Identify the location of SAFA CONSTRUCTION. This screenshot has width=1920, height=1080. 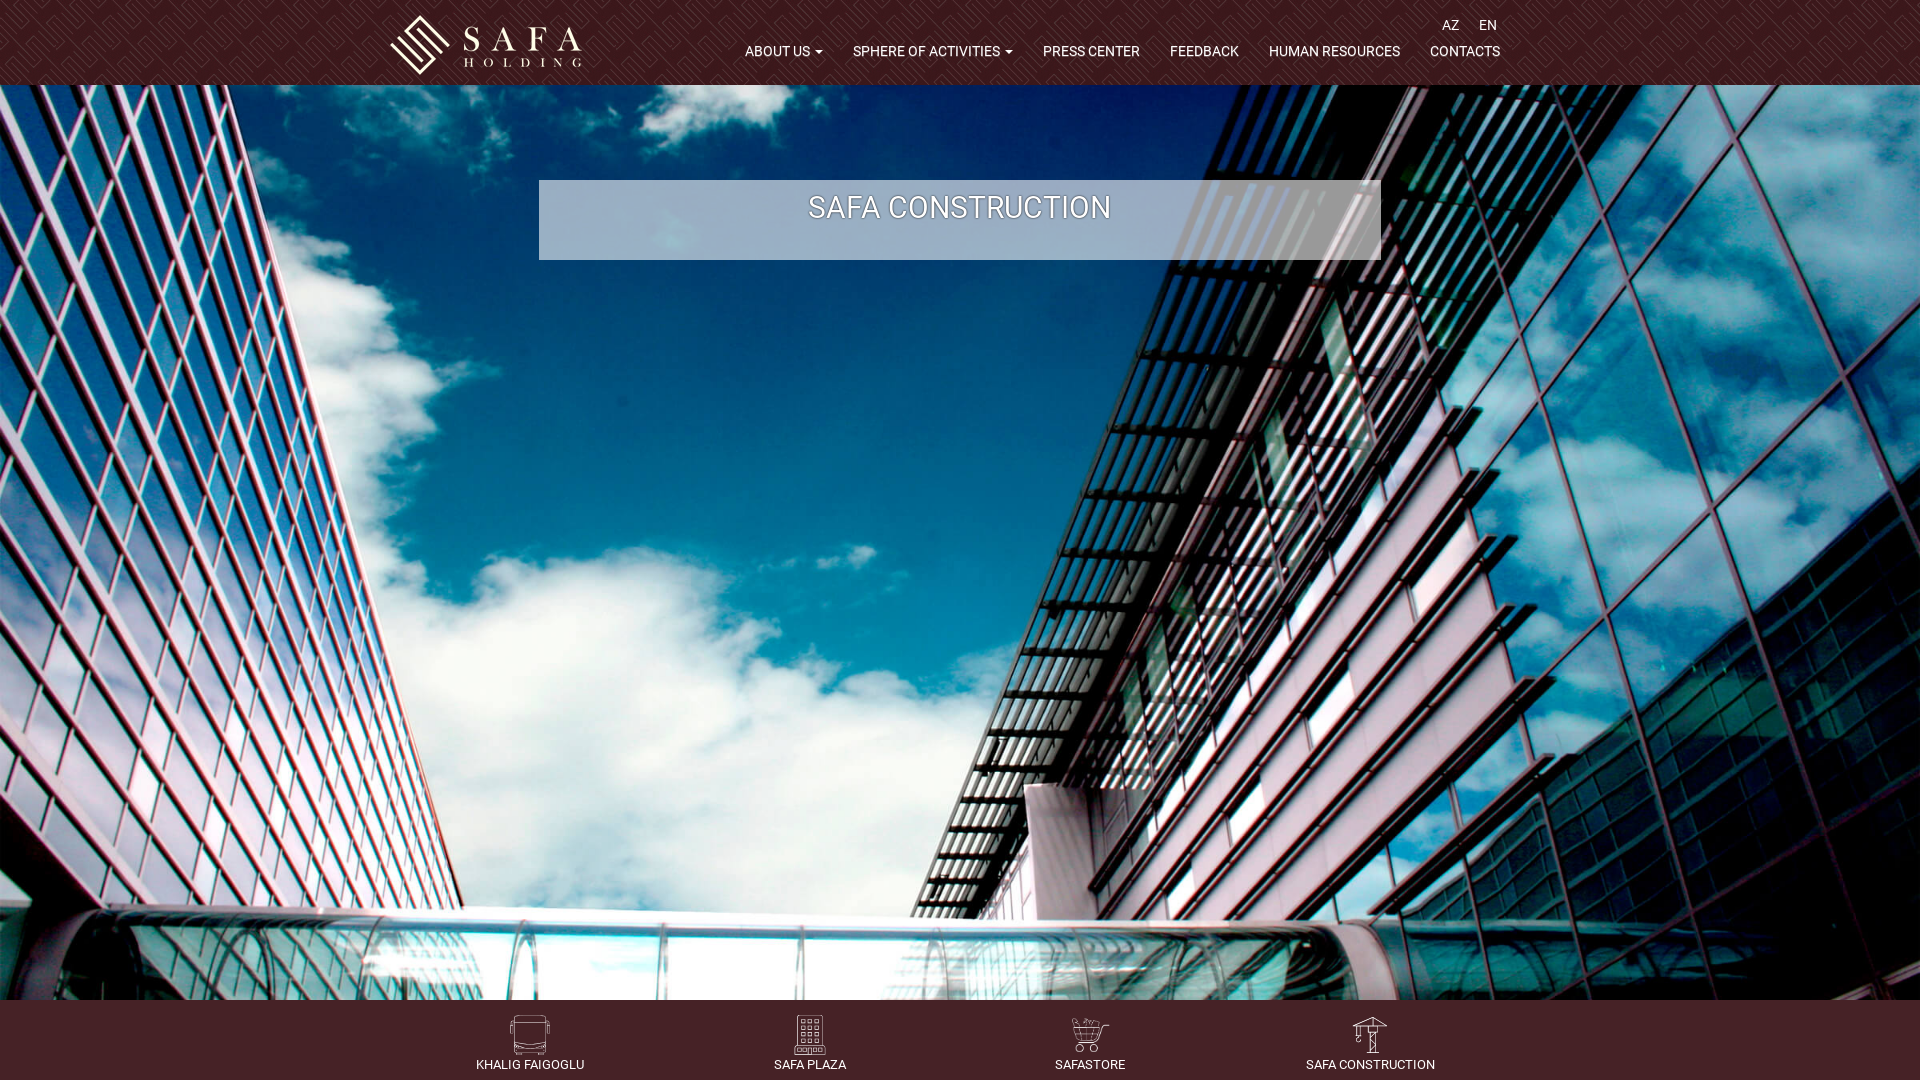
(1370, 1045).